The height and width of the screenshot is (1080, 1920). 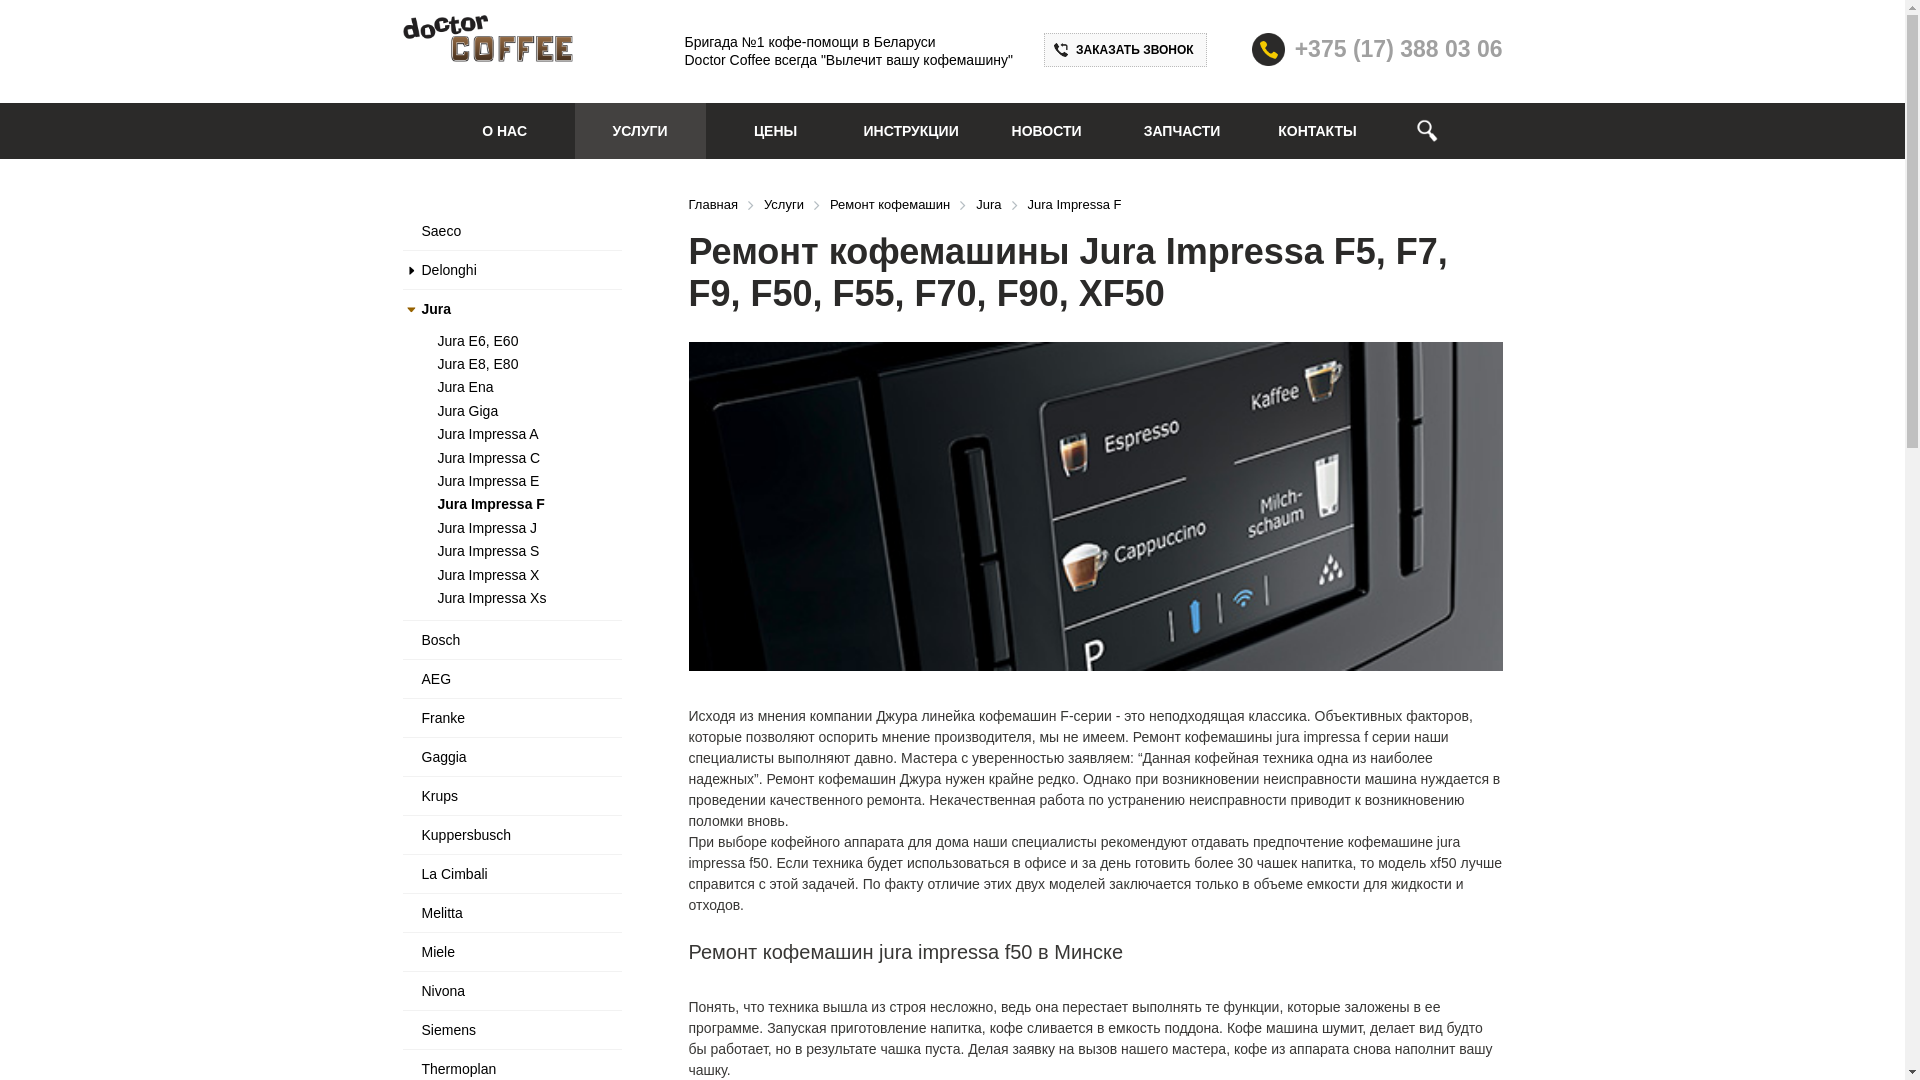 What do you see at coordinates (1399, 49) in the screenshot?
I see `+375 (17) 388 03 06` at bounding box center [1399, 49].